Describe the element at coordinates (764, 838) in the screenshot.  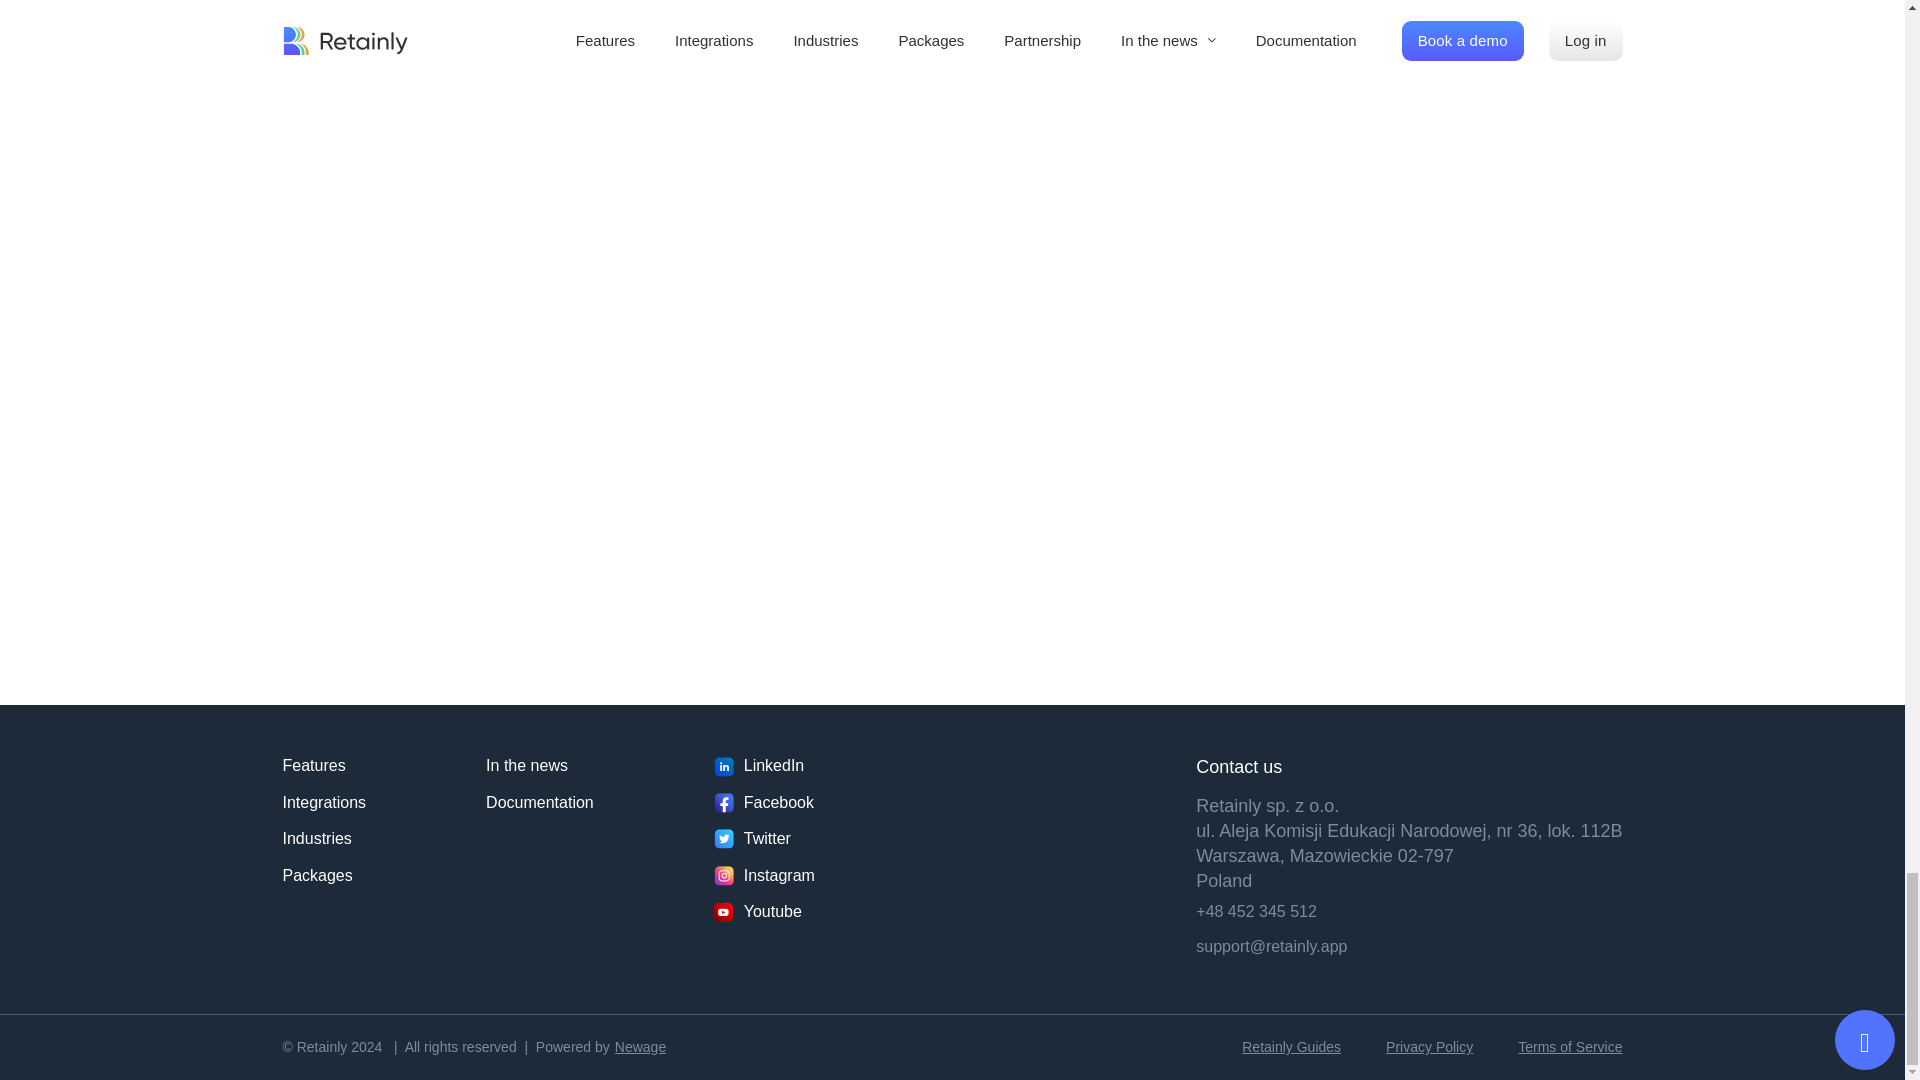
I see `Twitter` at that location.